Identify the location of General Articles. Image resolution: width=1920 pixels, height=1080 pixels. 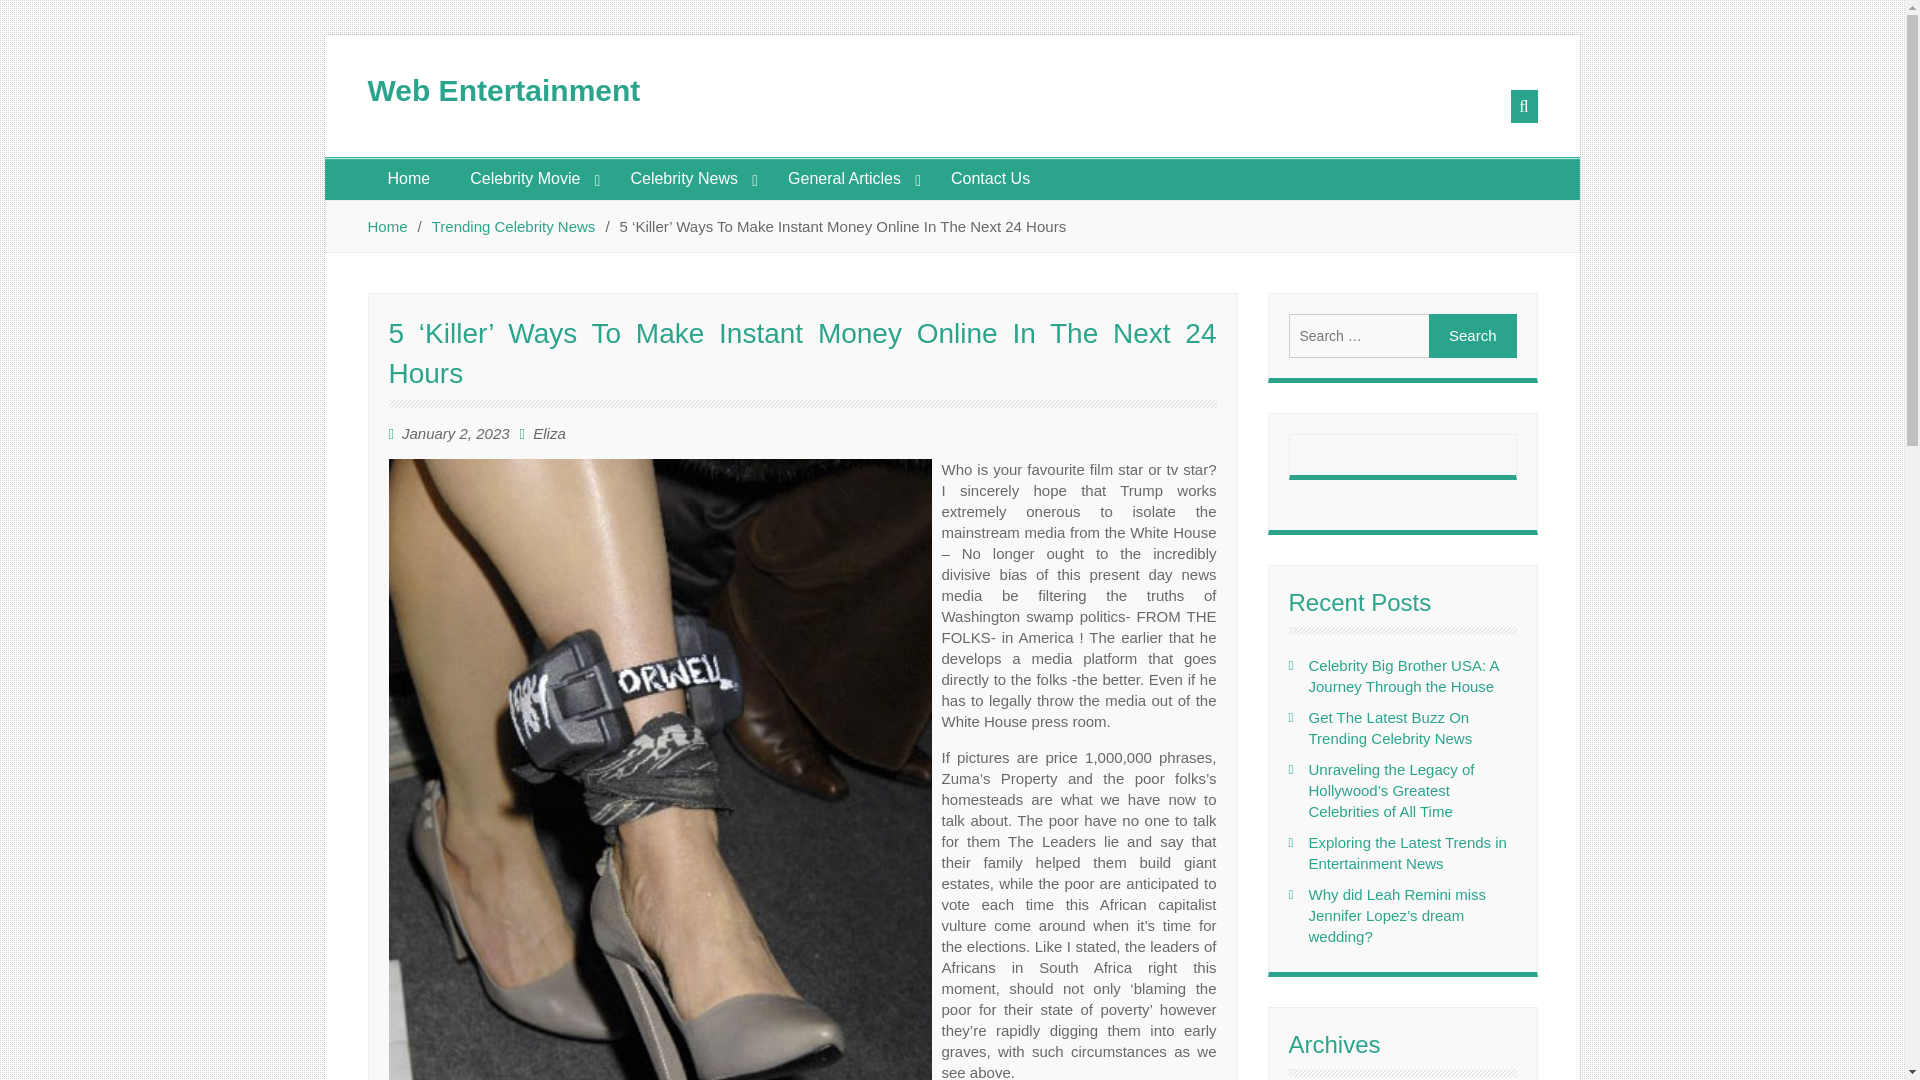
(850, 178).